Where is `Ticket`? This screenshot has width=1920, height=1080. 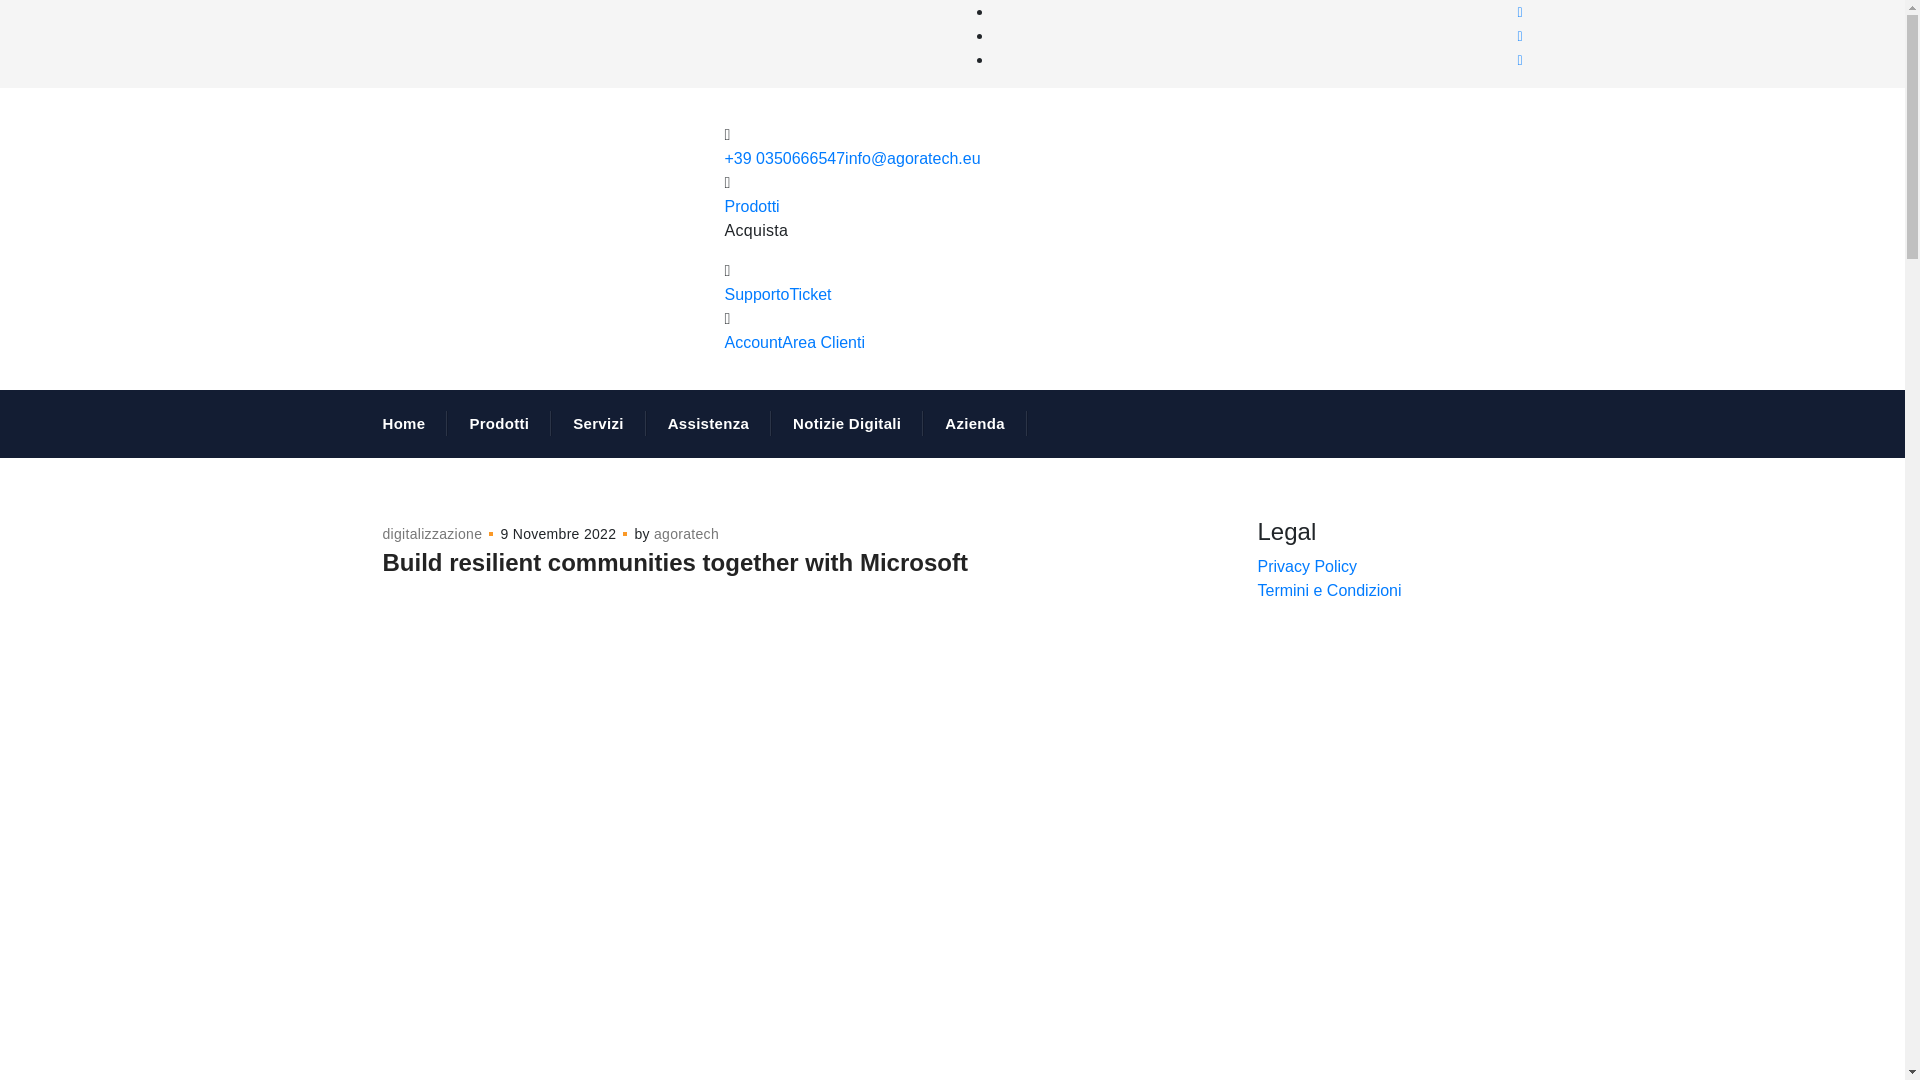 Ticket is located at coordinates (810, 294).